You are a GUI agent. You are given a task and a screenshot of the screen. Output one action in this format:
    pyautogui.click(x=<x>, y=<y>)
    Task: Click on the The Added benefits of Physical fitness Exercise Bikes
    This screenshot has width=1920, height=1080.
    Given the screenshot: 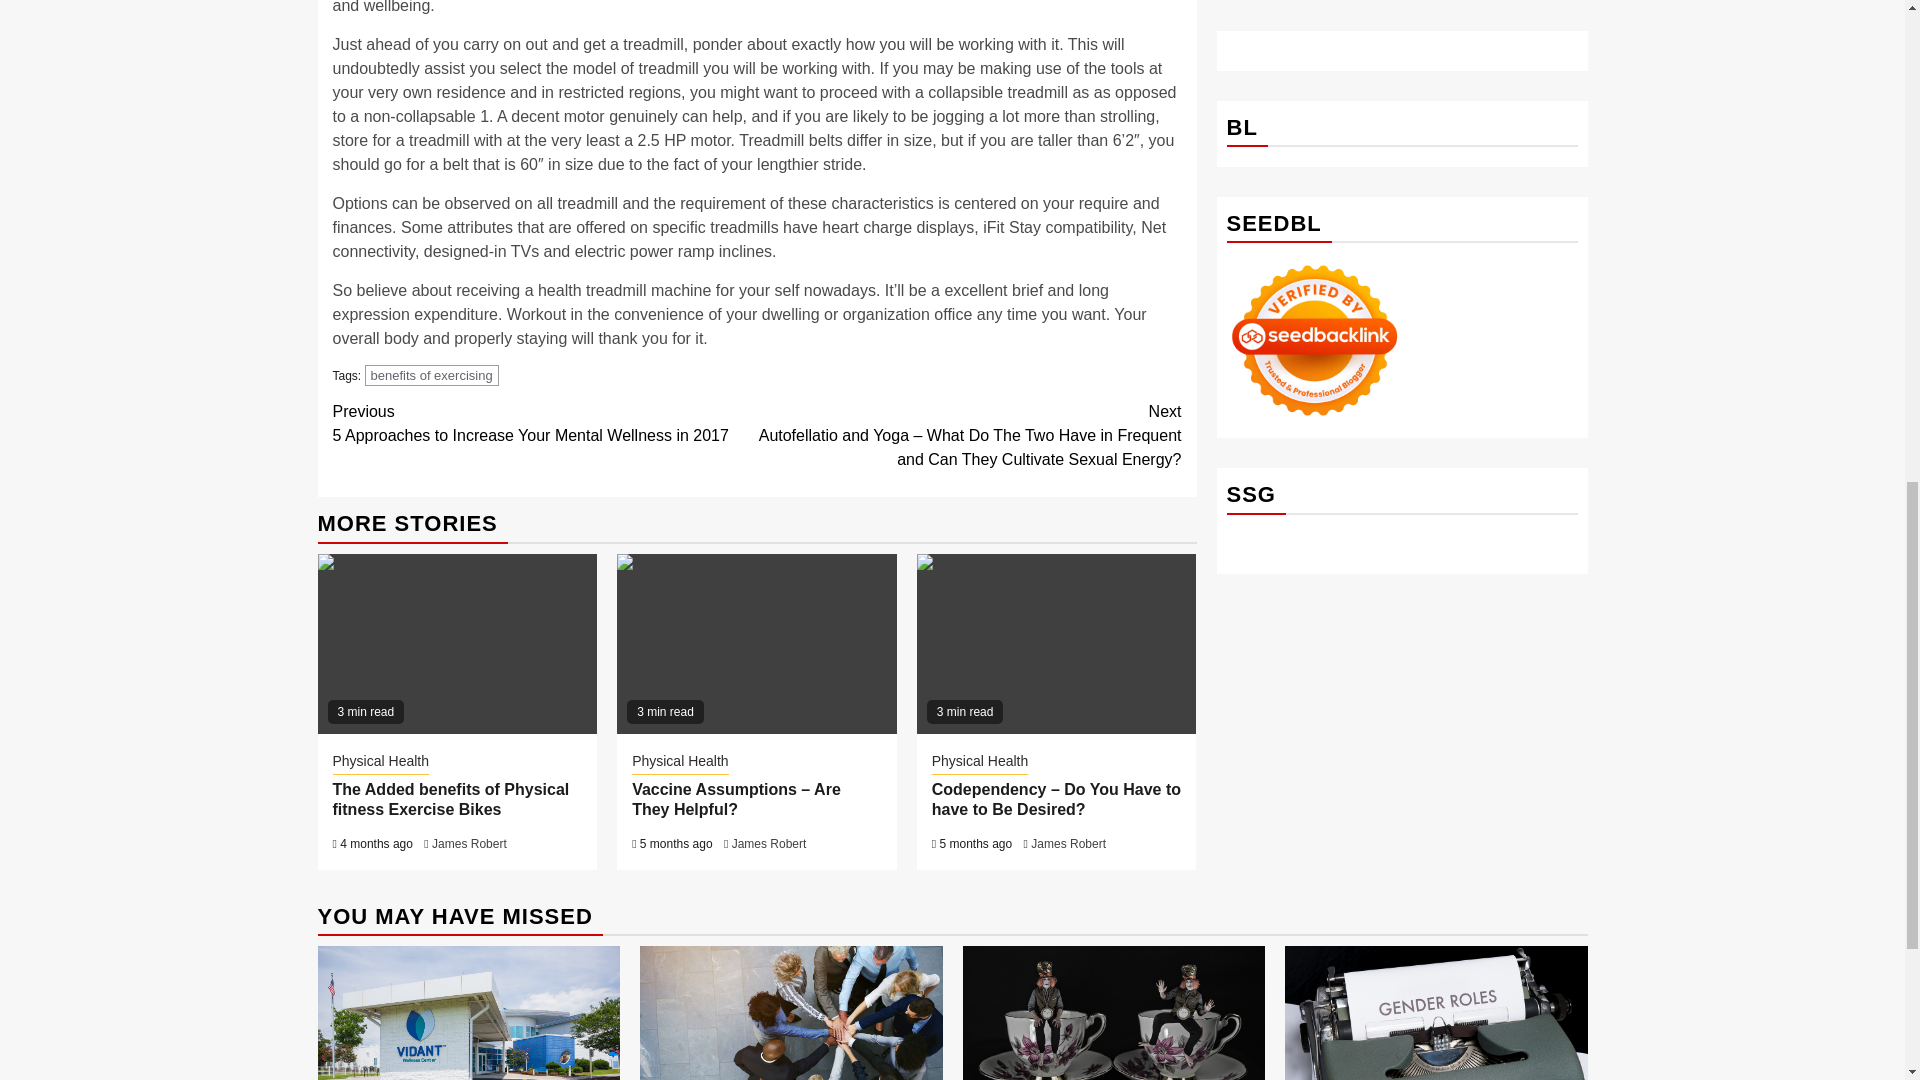 What is the action you would take?
    pyautogui.click(x=450, y=799)
    